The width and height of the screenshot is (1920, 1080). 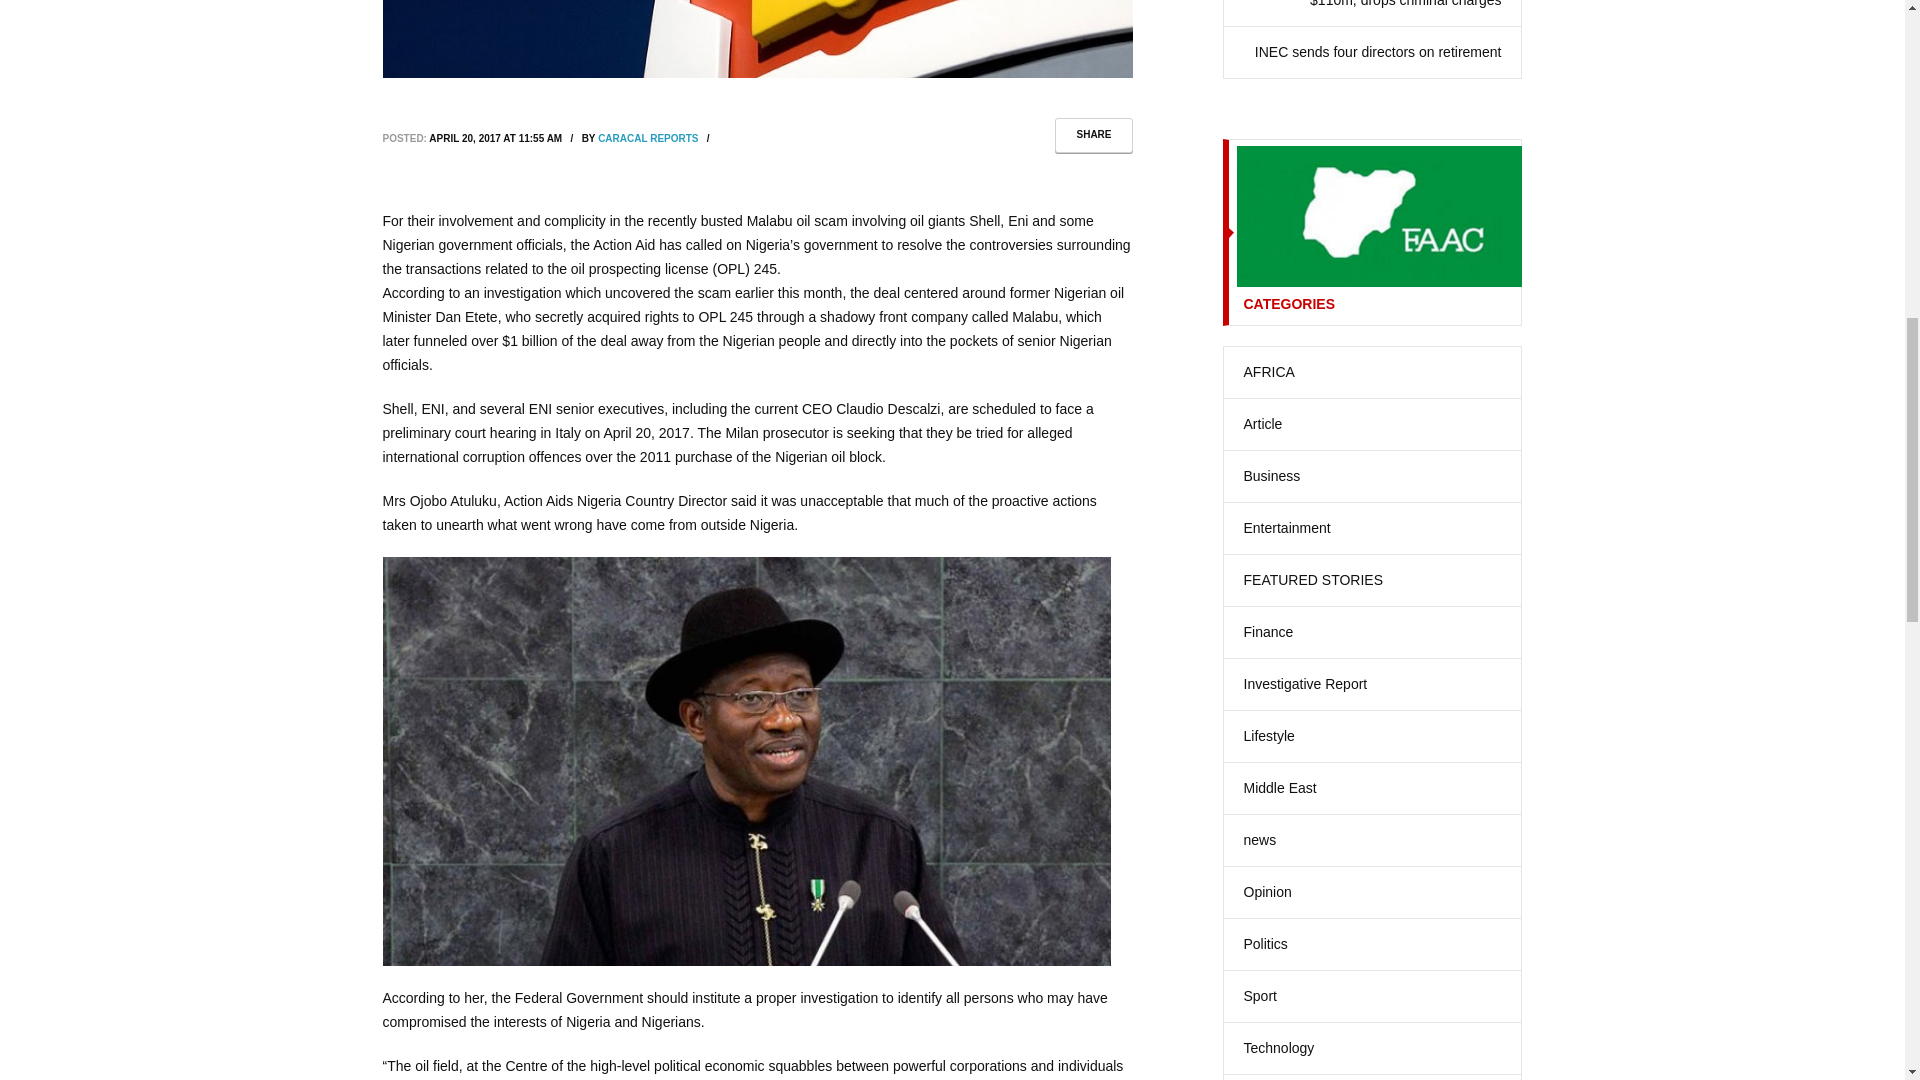 I want to click on Lifestyle, so click(x=1269, y=736).